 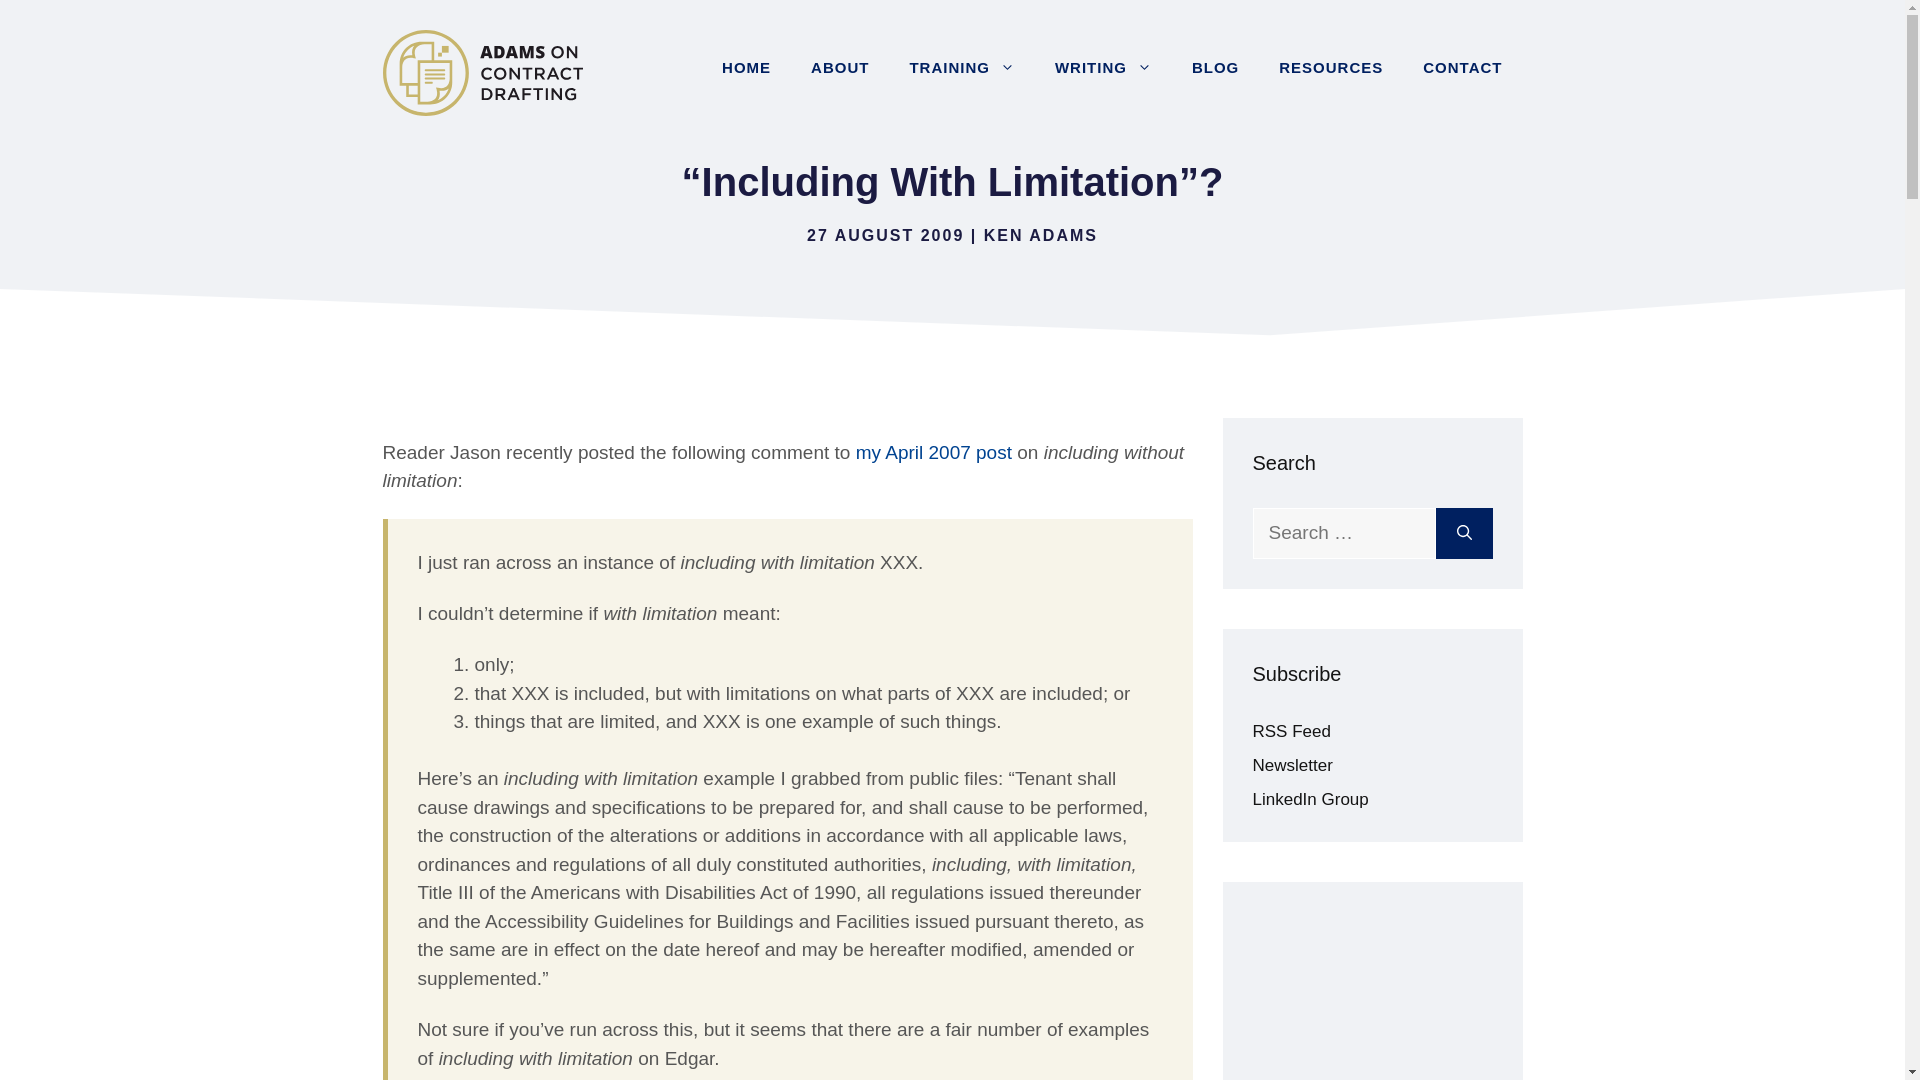 I want to click on Search for:, so click(x=1342, y=533).